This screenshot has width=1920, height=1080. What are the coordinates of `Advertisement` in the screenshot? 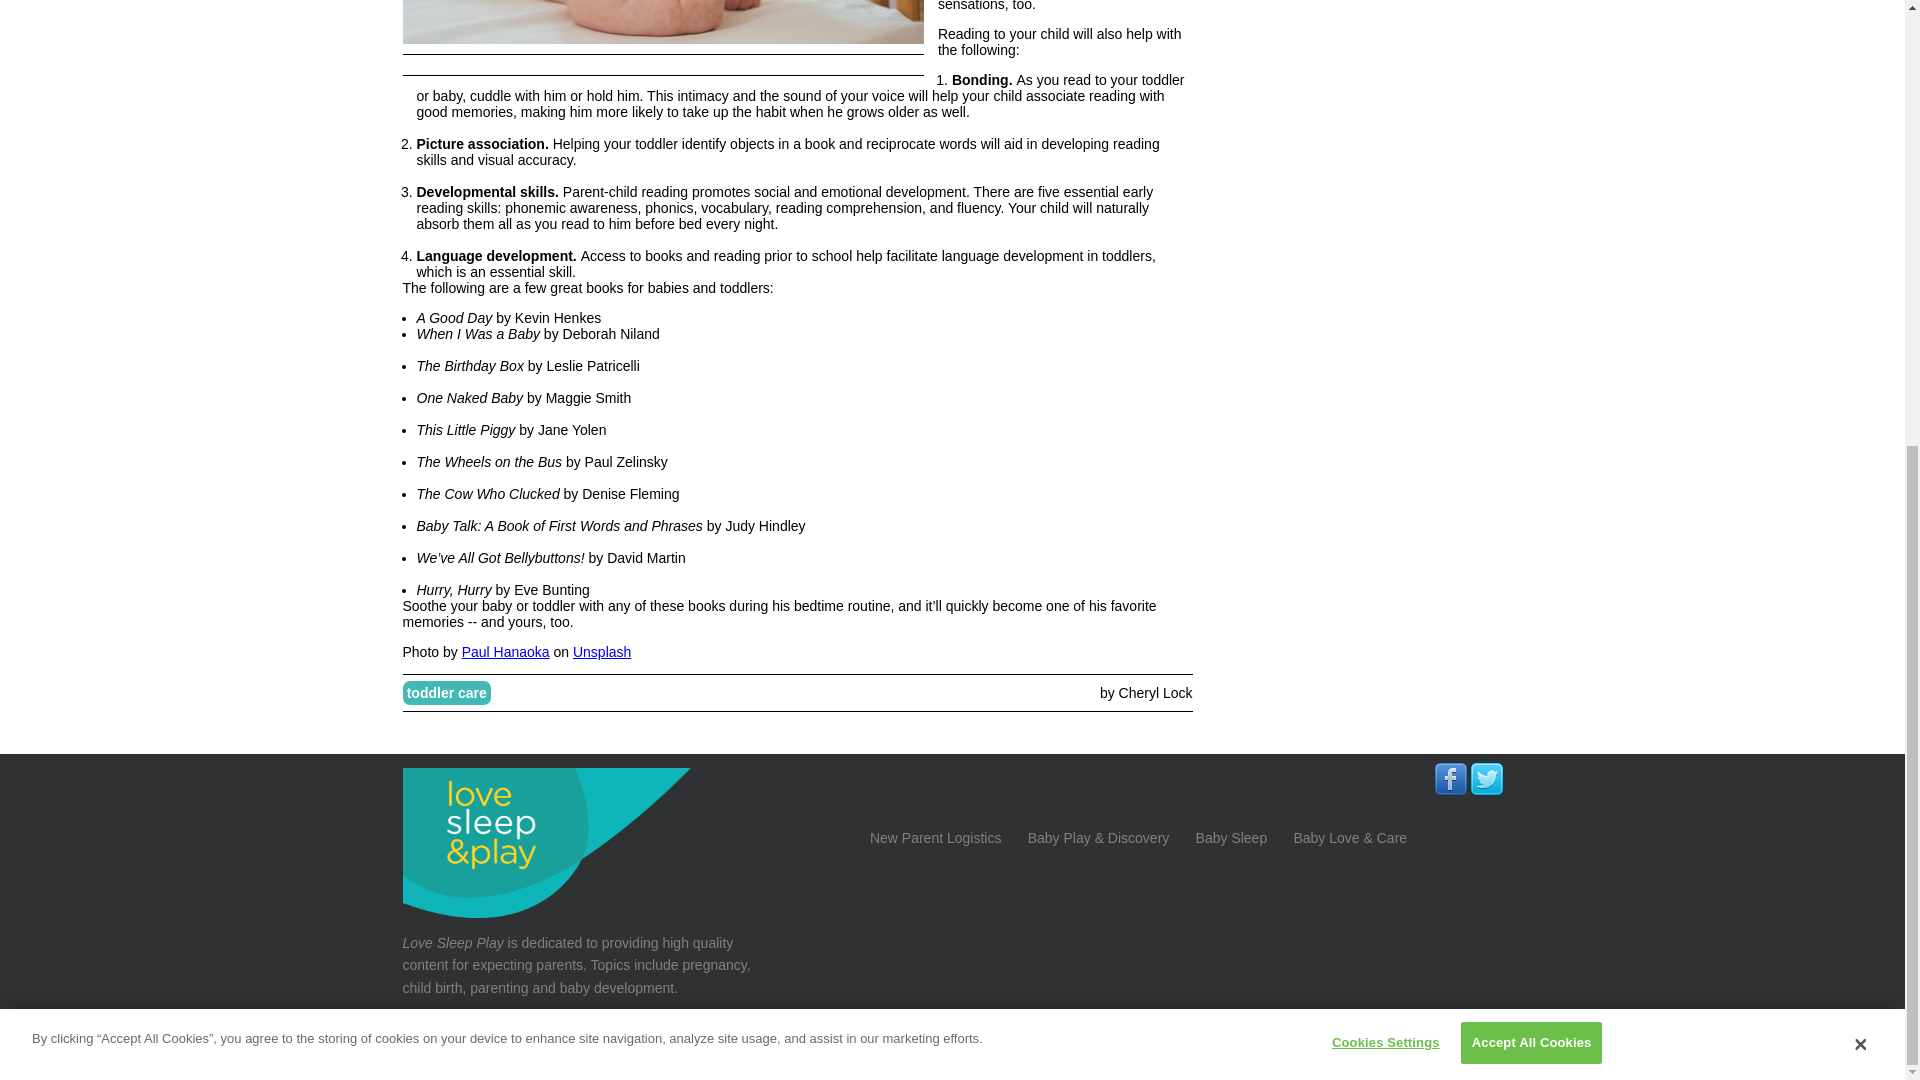 It's located at (1351, 114).